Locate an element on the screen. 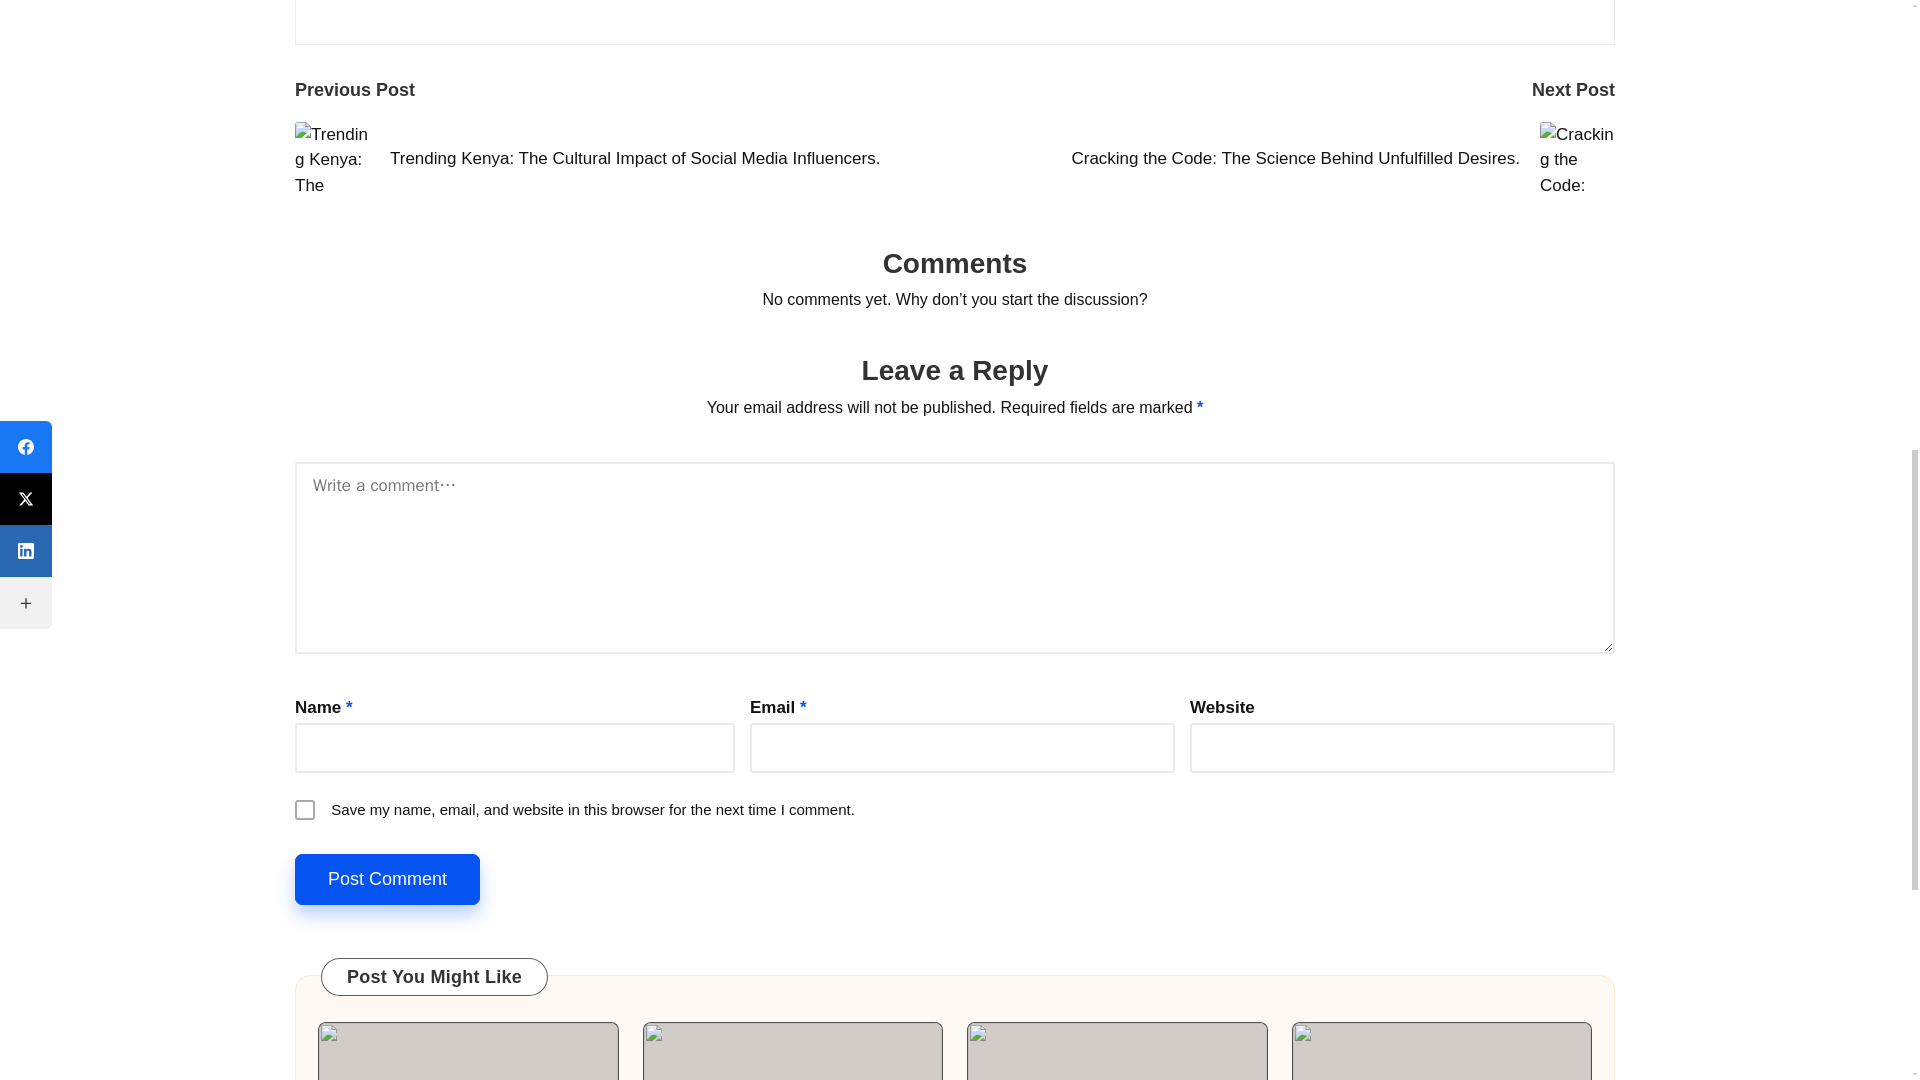 Image resolution: width=1920 pixels, height=1080 pixels. yes is located at coordinates (304, 810).